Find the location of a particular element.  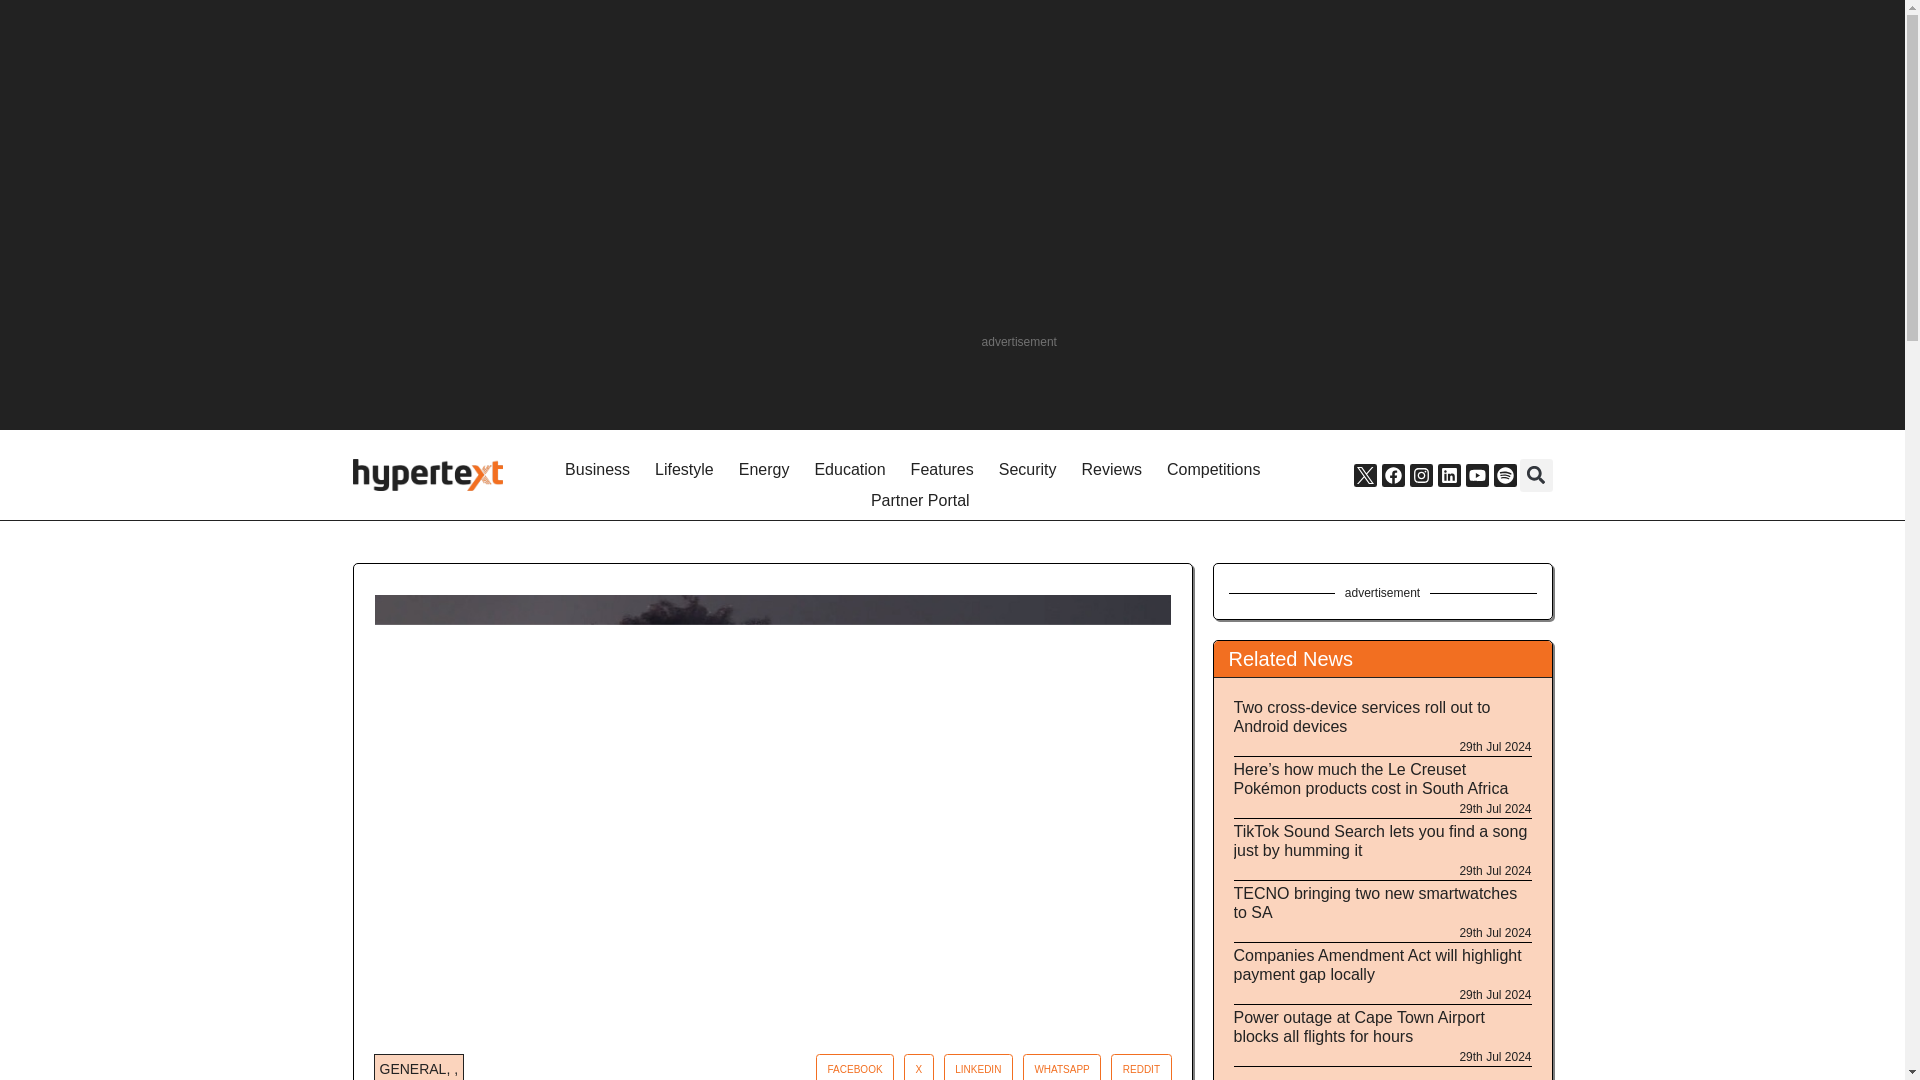

Business is located at coordinates (598, 470).